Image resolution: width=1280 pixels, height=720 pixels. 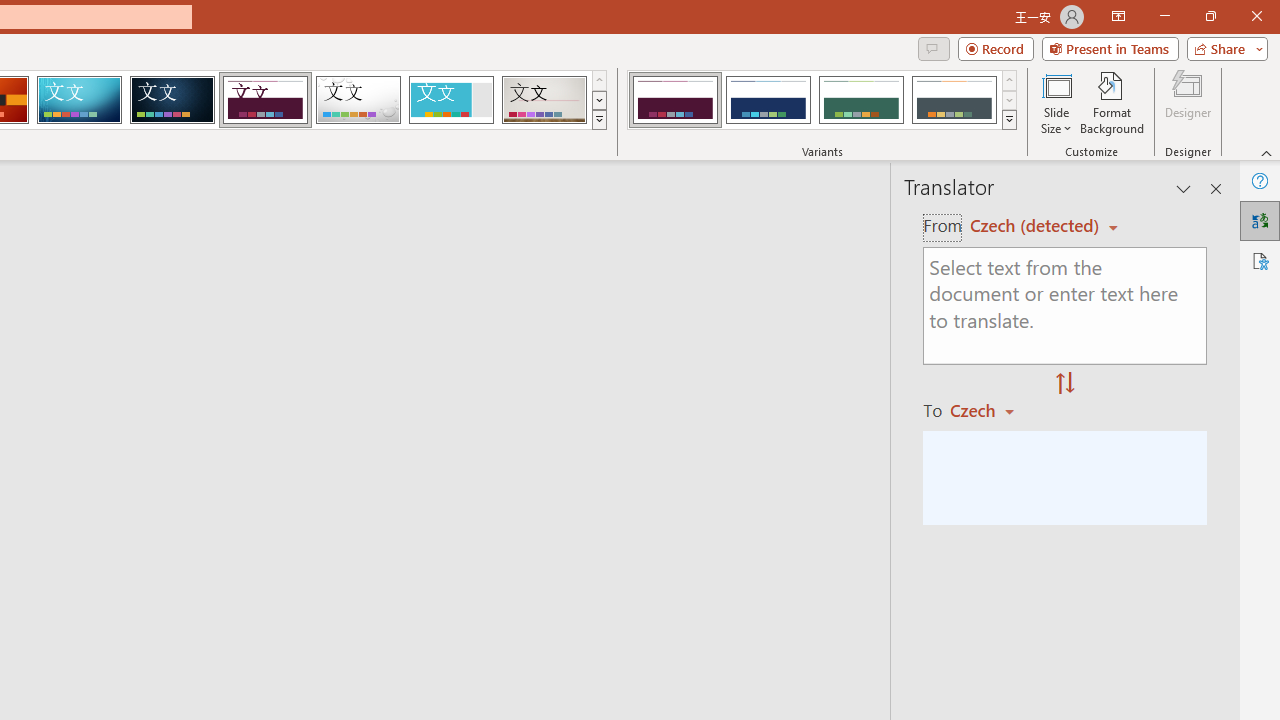 What do you see at coordinates (861, 100) in the screenshot?
I see `Dividend Variant 3` at bounding box center [861, 100].